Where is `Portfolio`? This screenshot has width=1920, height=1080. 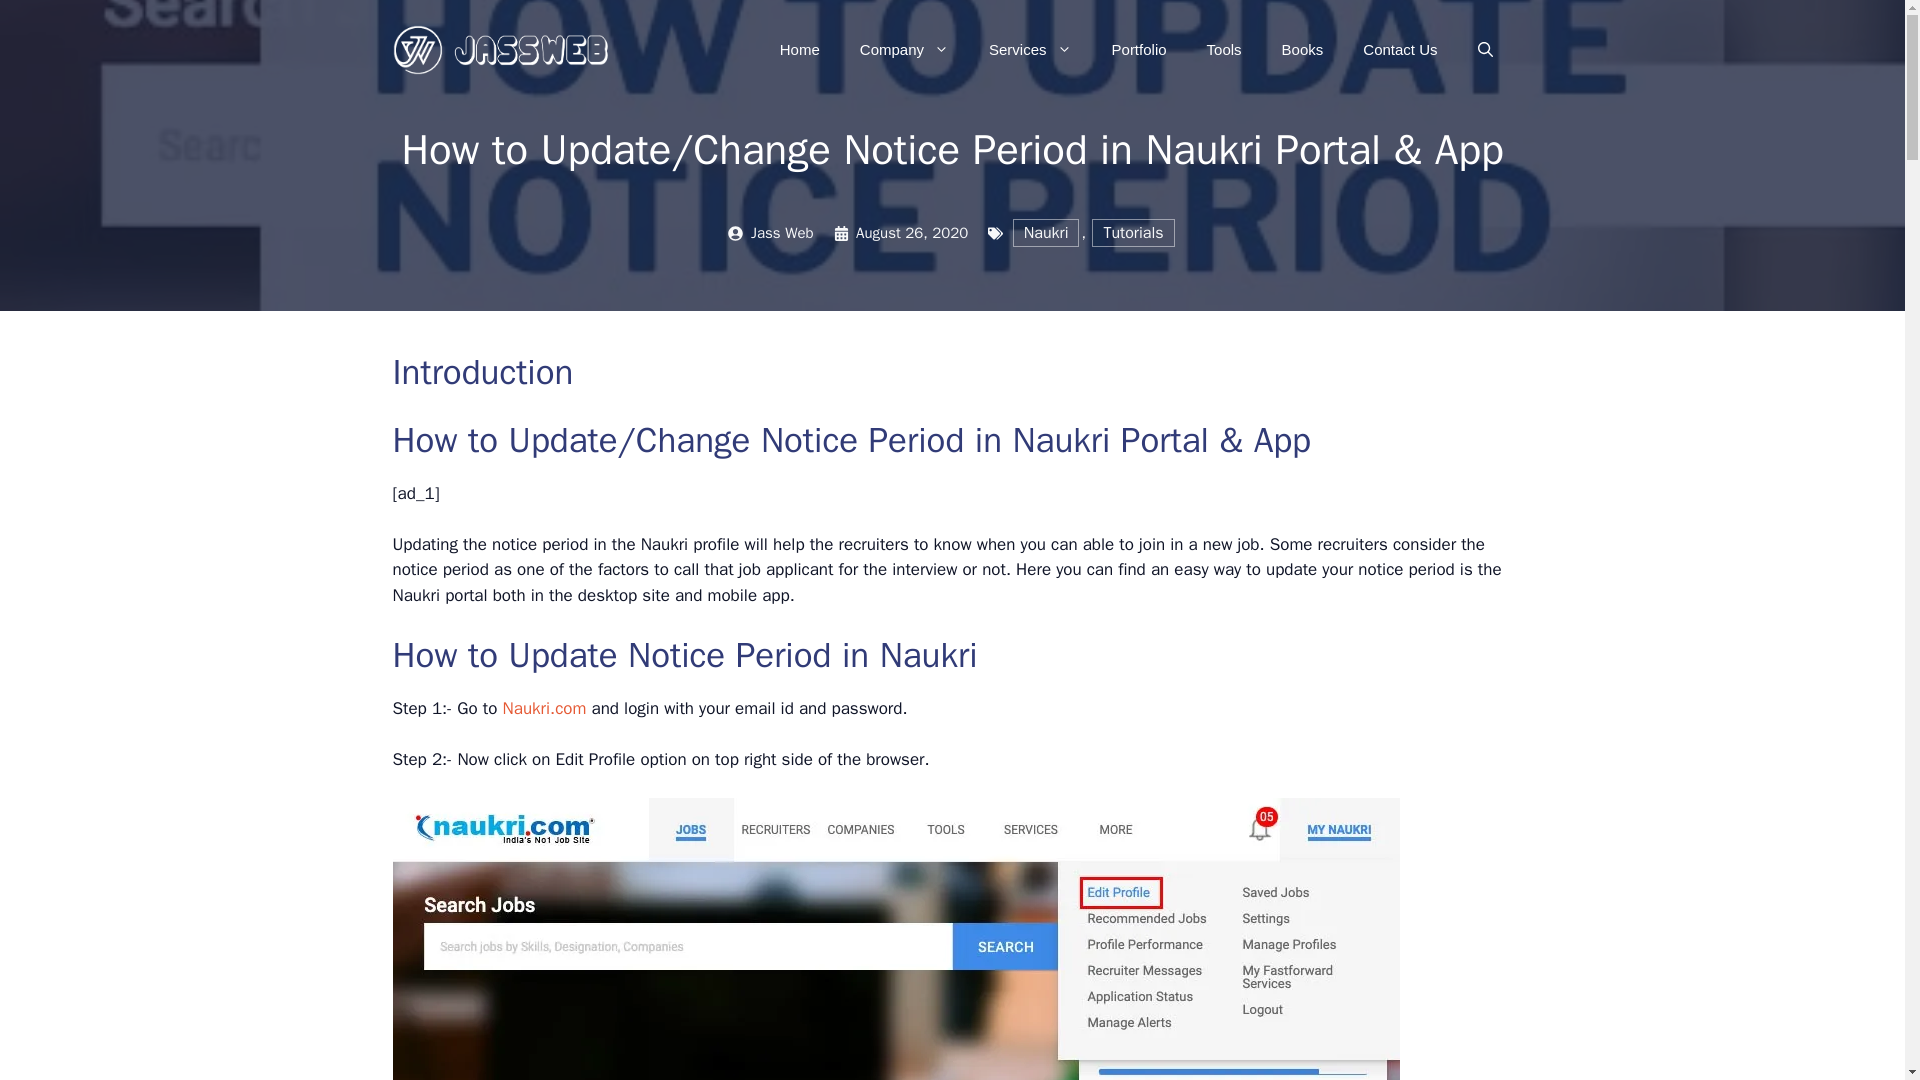 Portfolio is located at coordinates (1139, 50).